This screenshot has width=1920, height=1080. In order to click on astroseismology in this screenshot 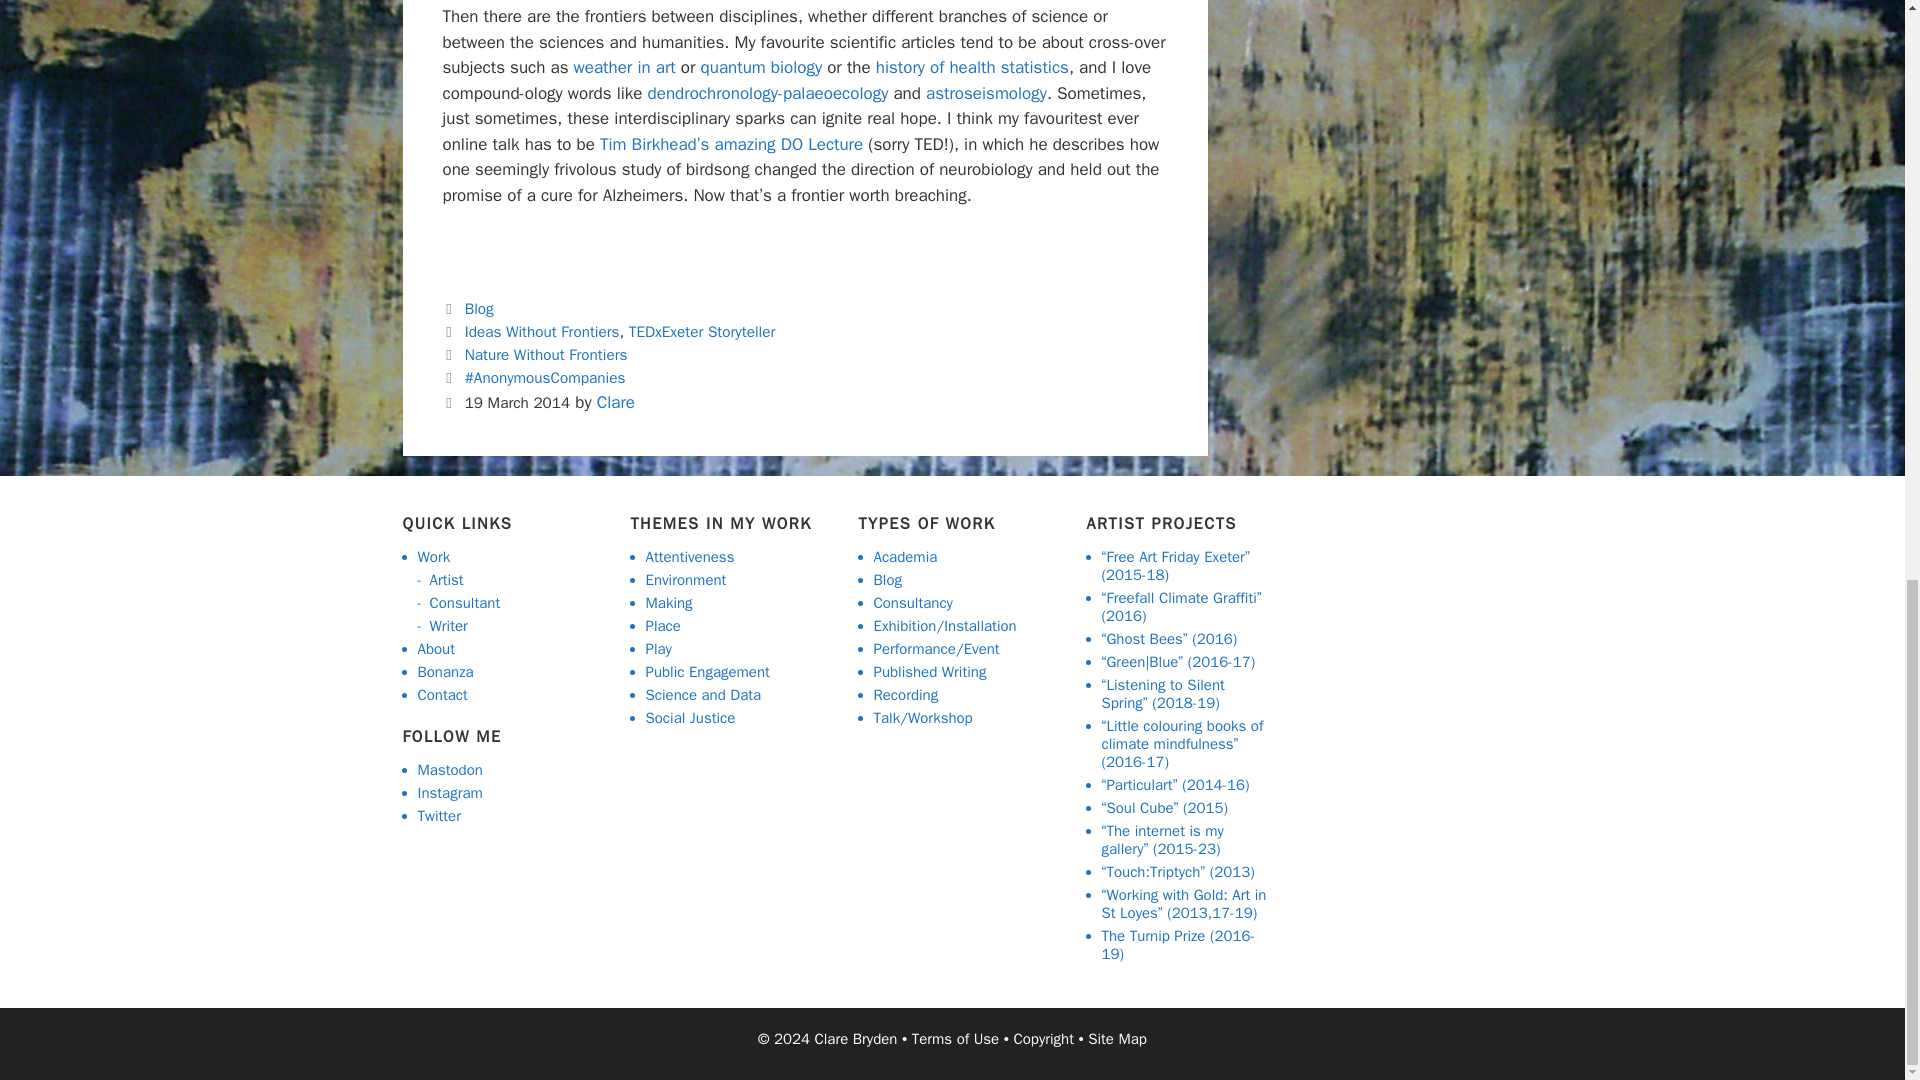, I will do `click(986, 93)`.